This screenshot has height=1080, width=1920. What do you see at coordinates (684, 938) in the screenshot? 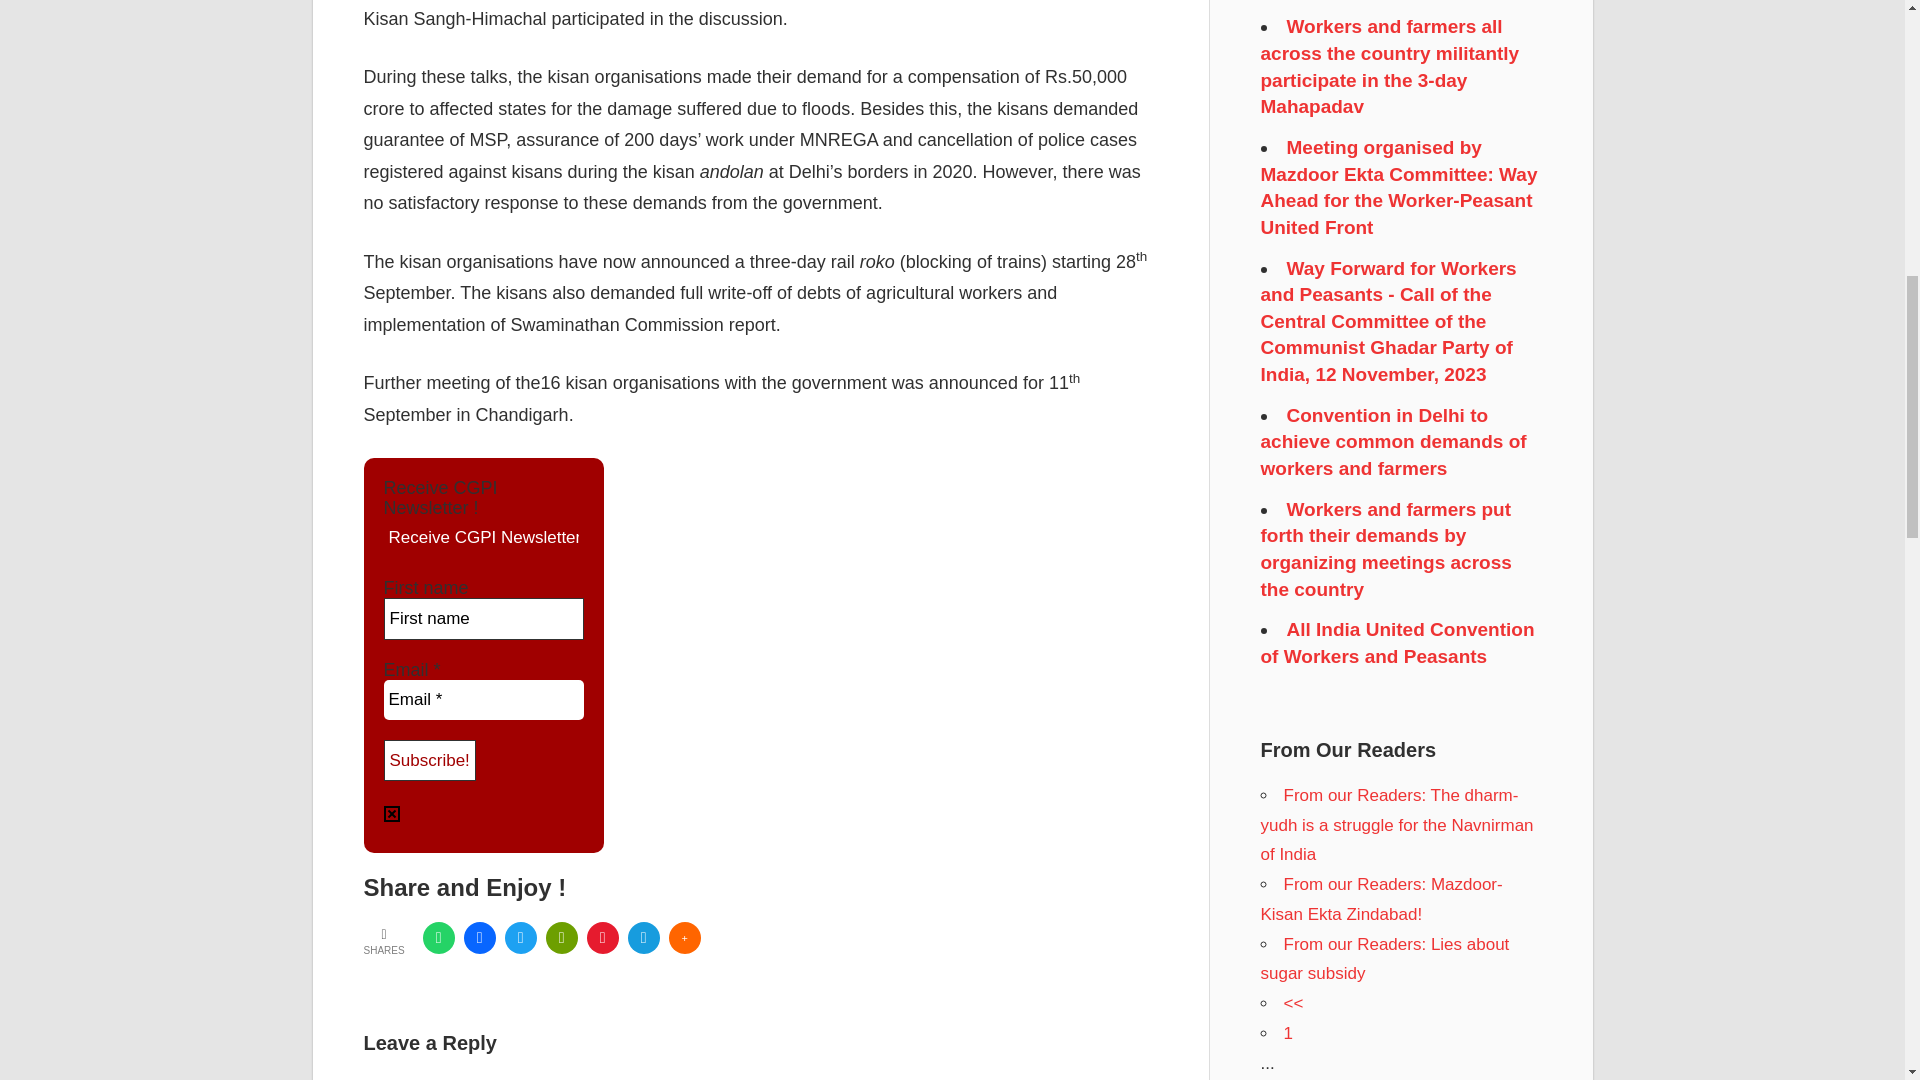
I see `More share links` at bounding box center [684, 938].